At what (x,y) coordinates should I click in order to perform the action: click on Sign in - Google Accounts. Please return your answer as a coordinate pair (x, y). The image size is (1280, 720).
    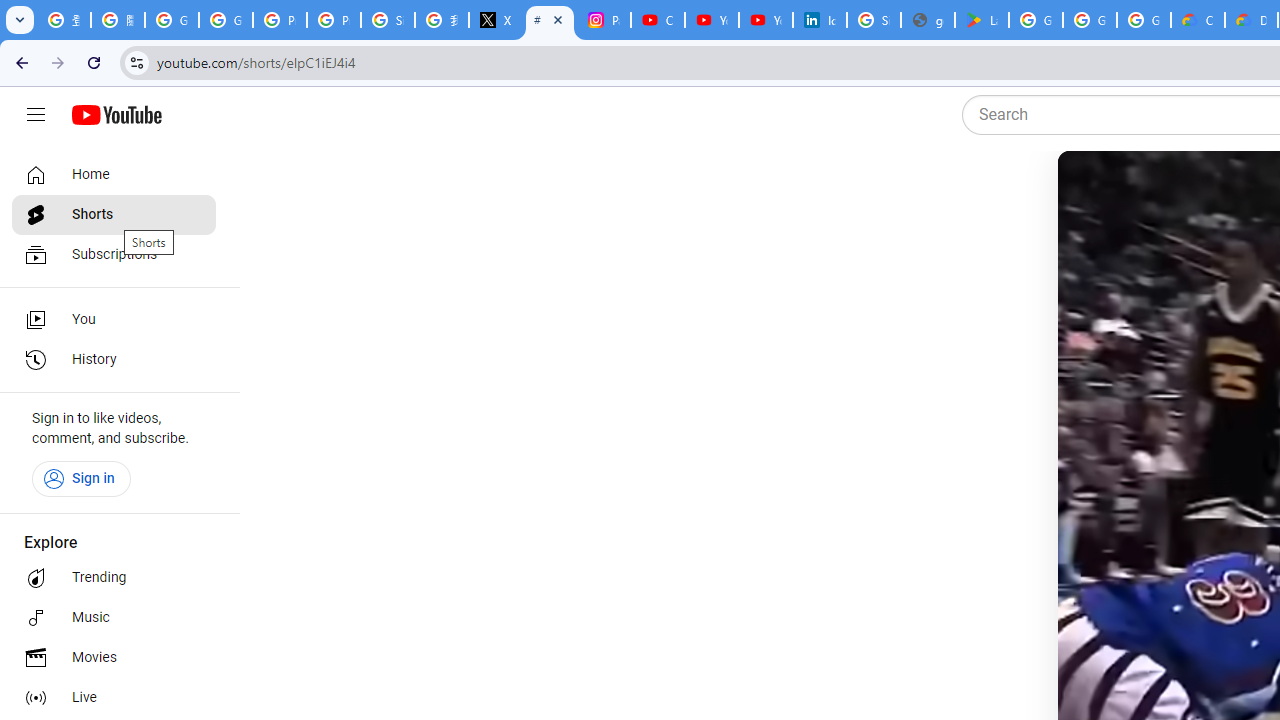
    Looking at the image, I should click on (874, 20).